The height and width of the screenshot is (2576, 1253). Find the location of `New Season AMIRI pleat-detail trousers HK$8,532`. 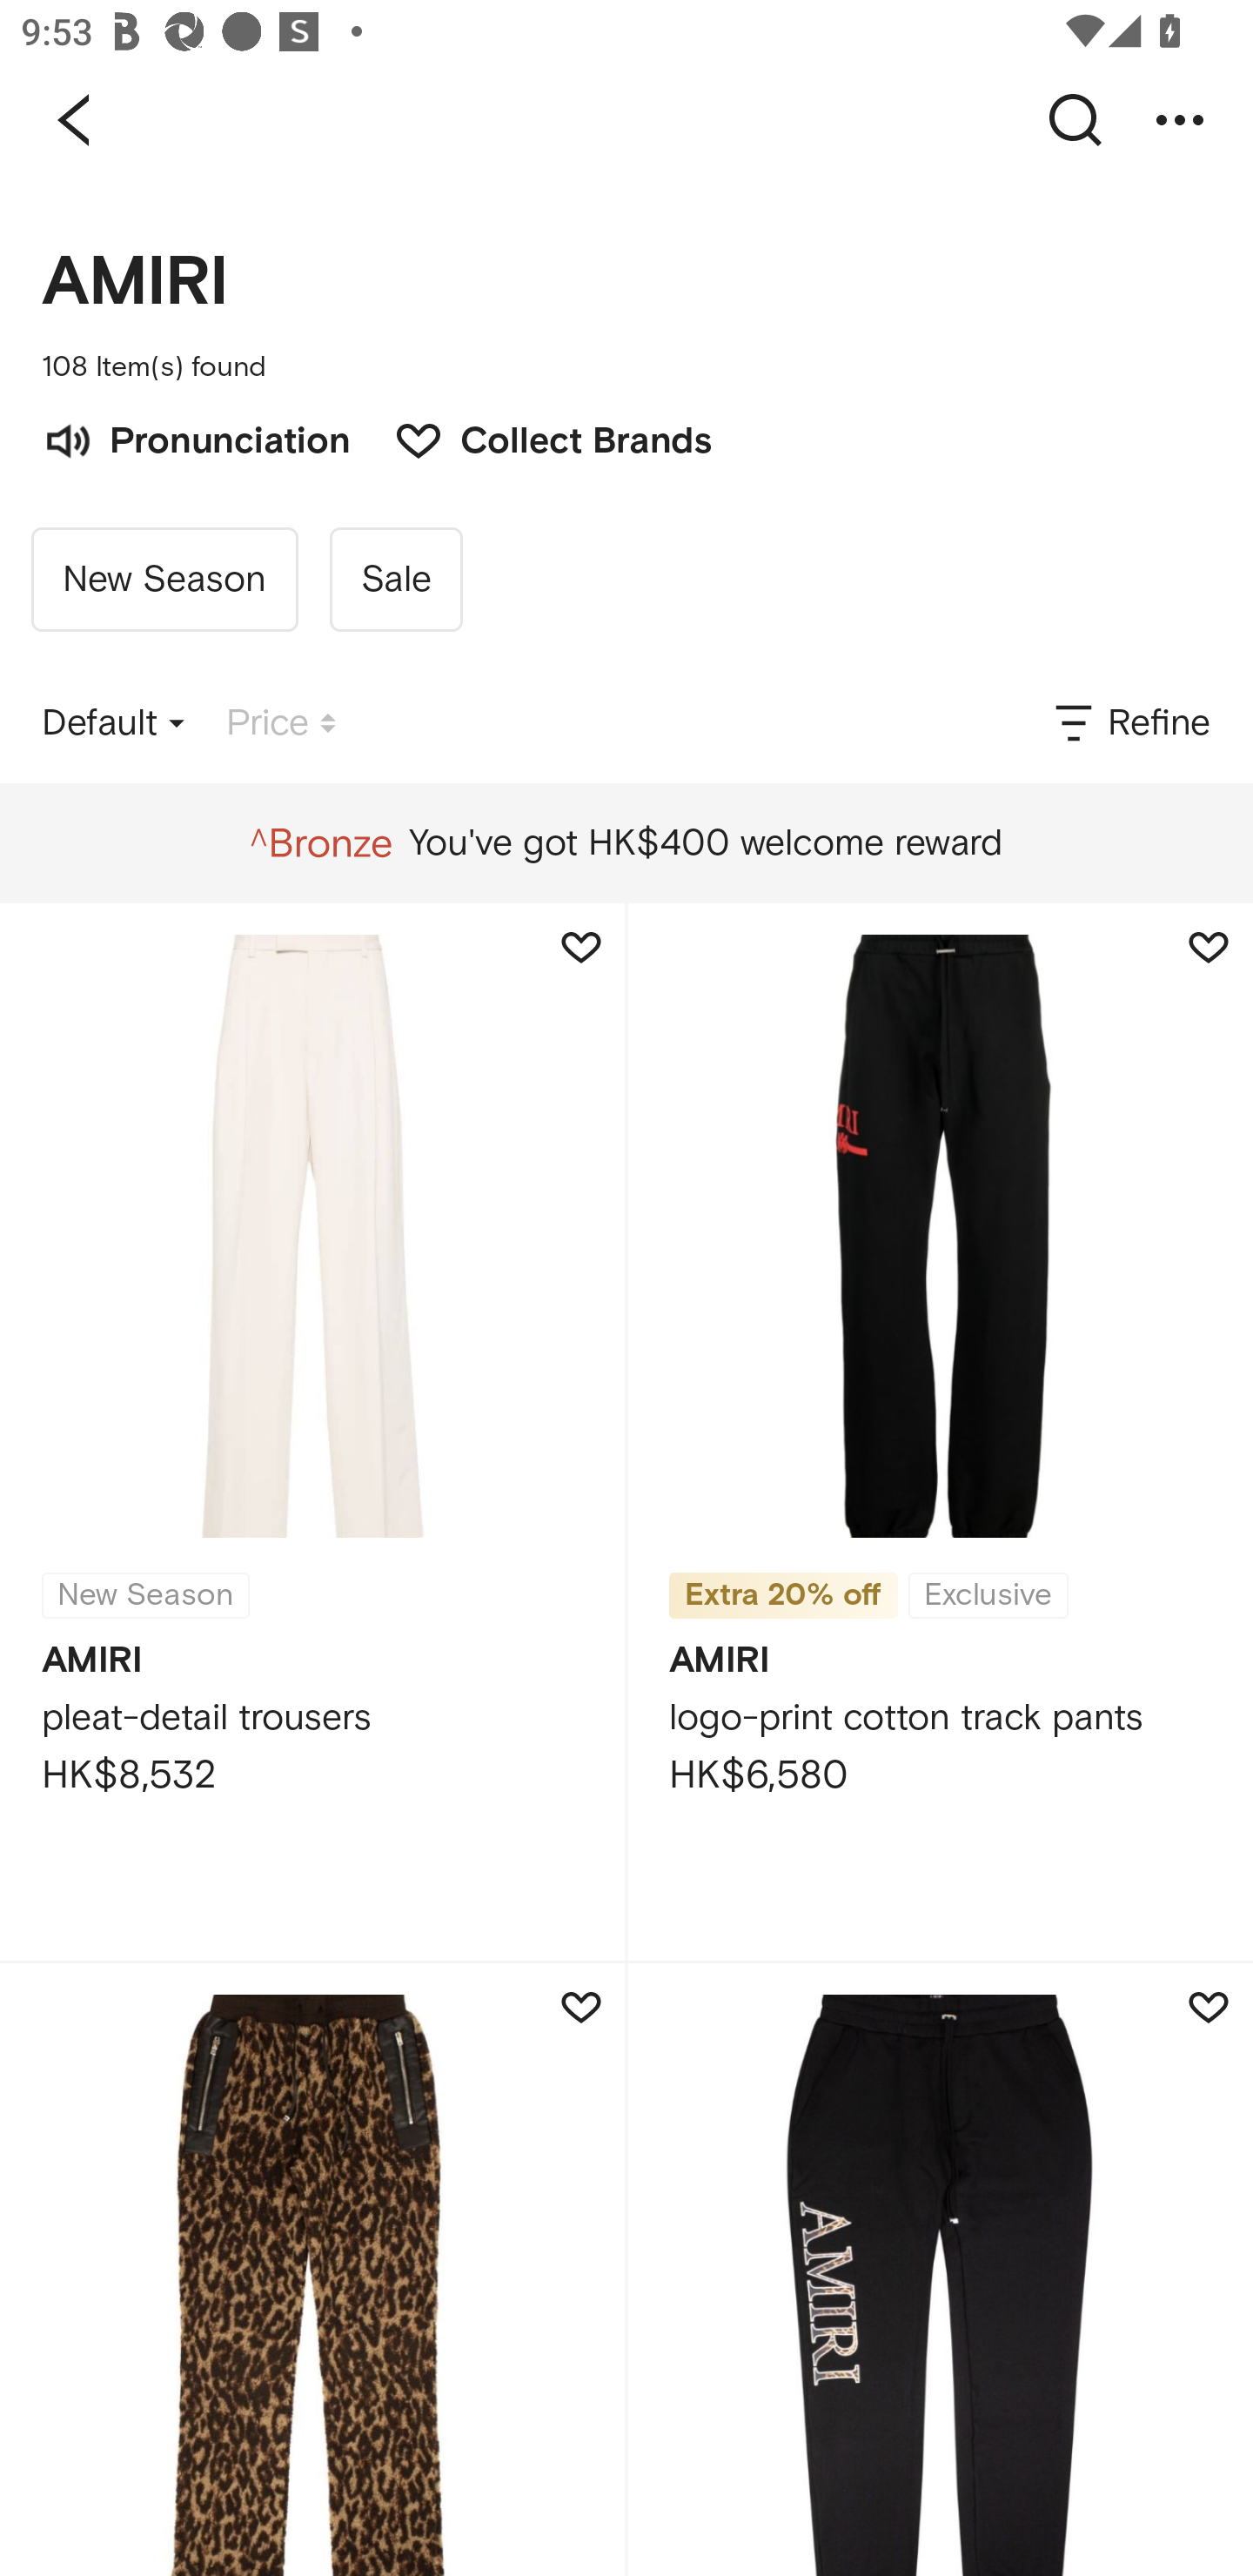

New Season AMIRI pleat-detail trousers HK$8,532 is located at coordinates (312, 1432).